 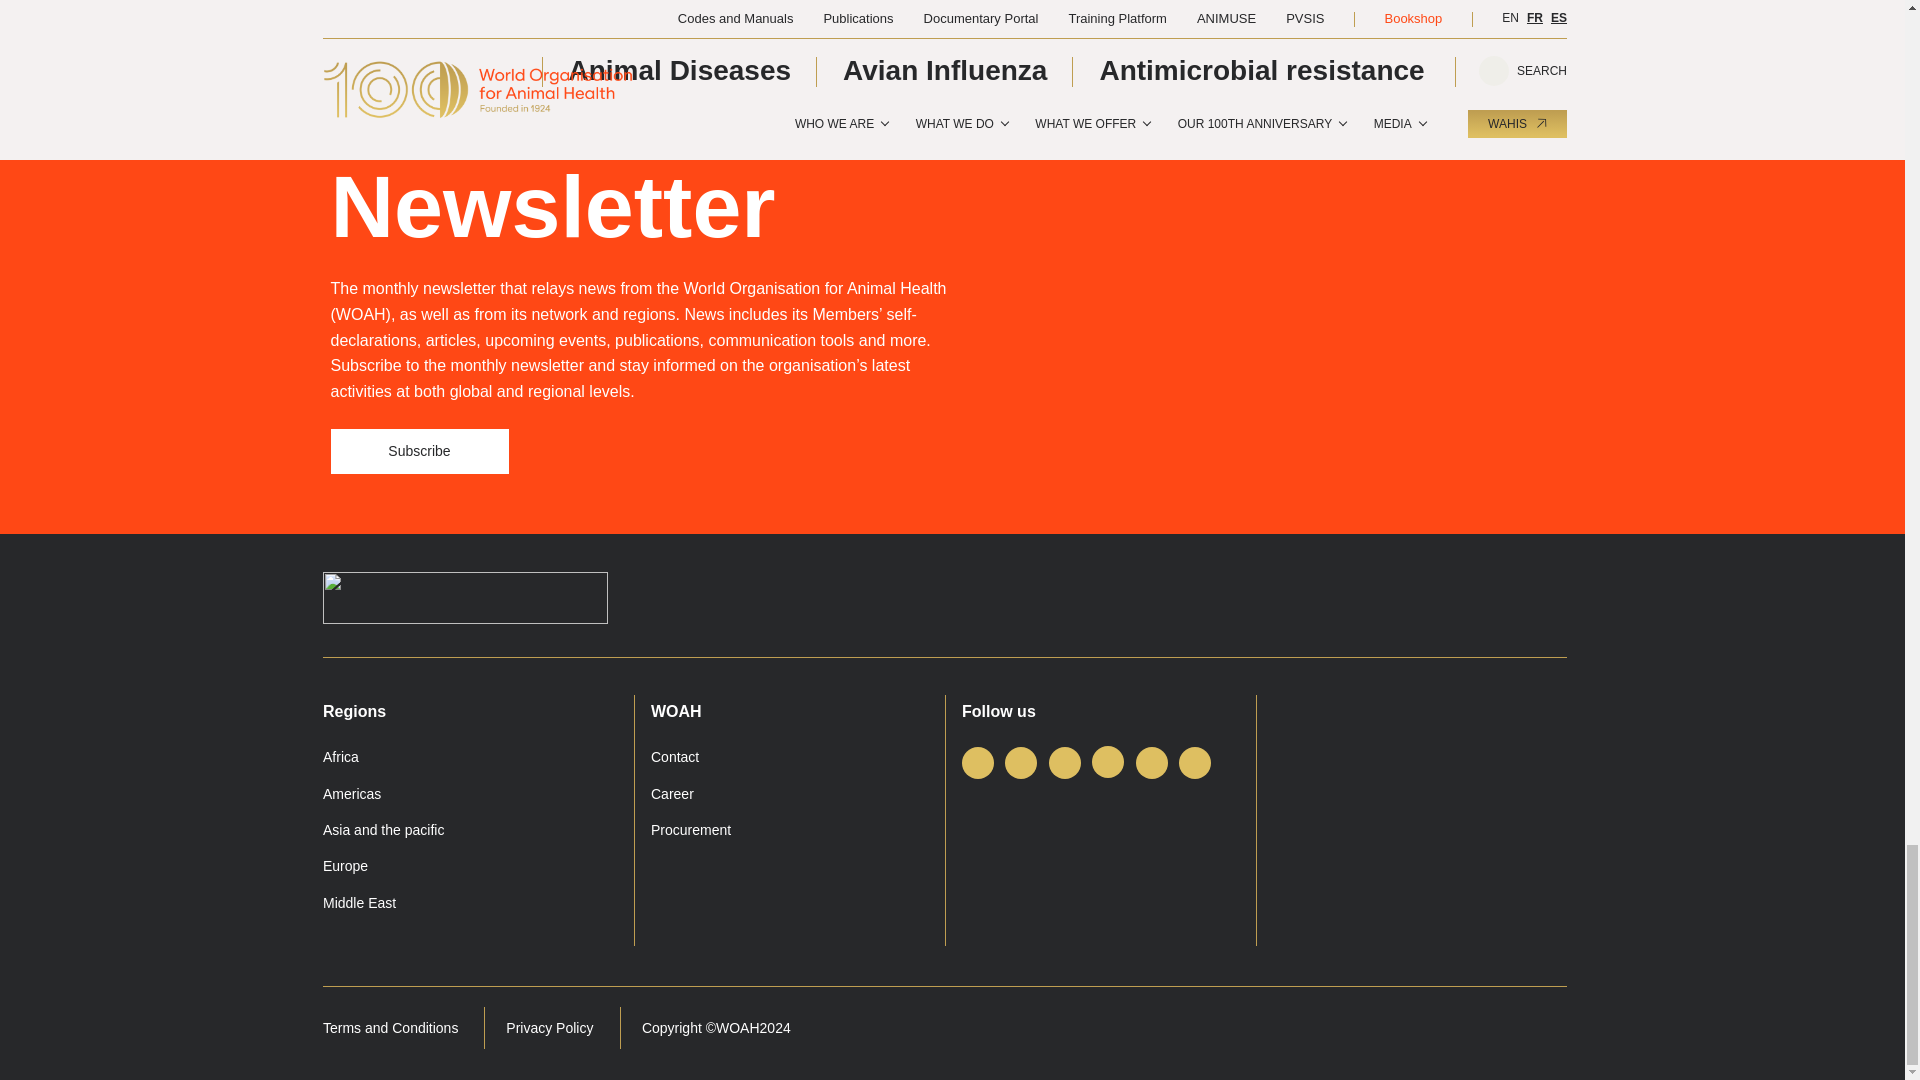 I want to click on linkedin, so click(x=1064, y=762).